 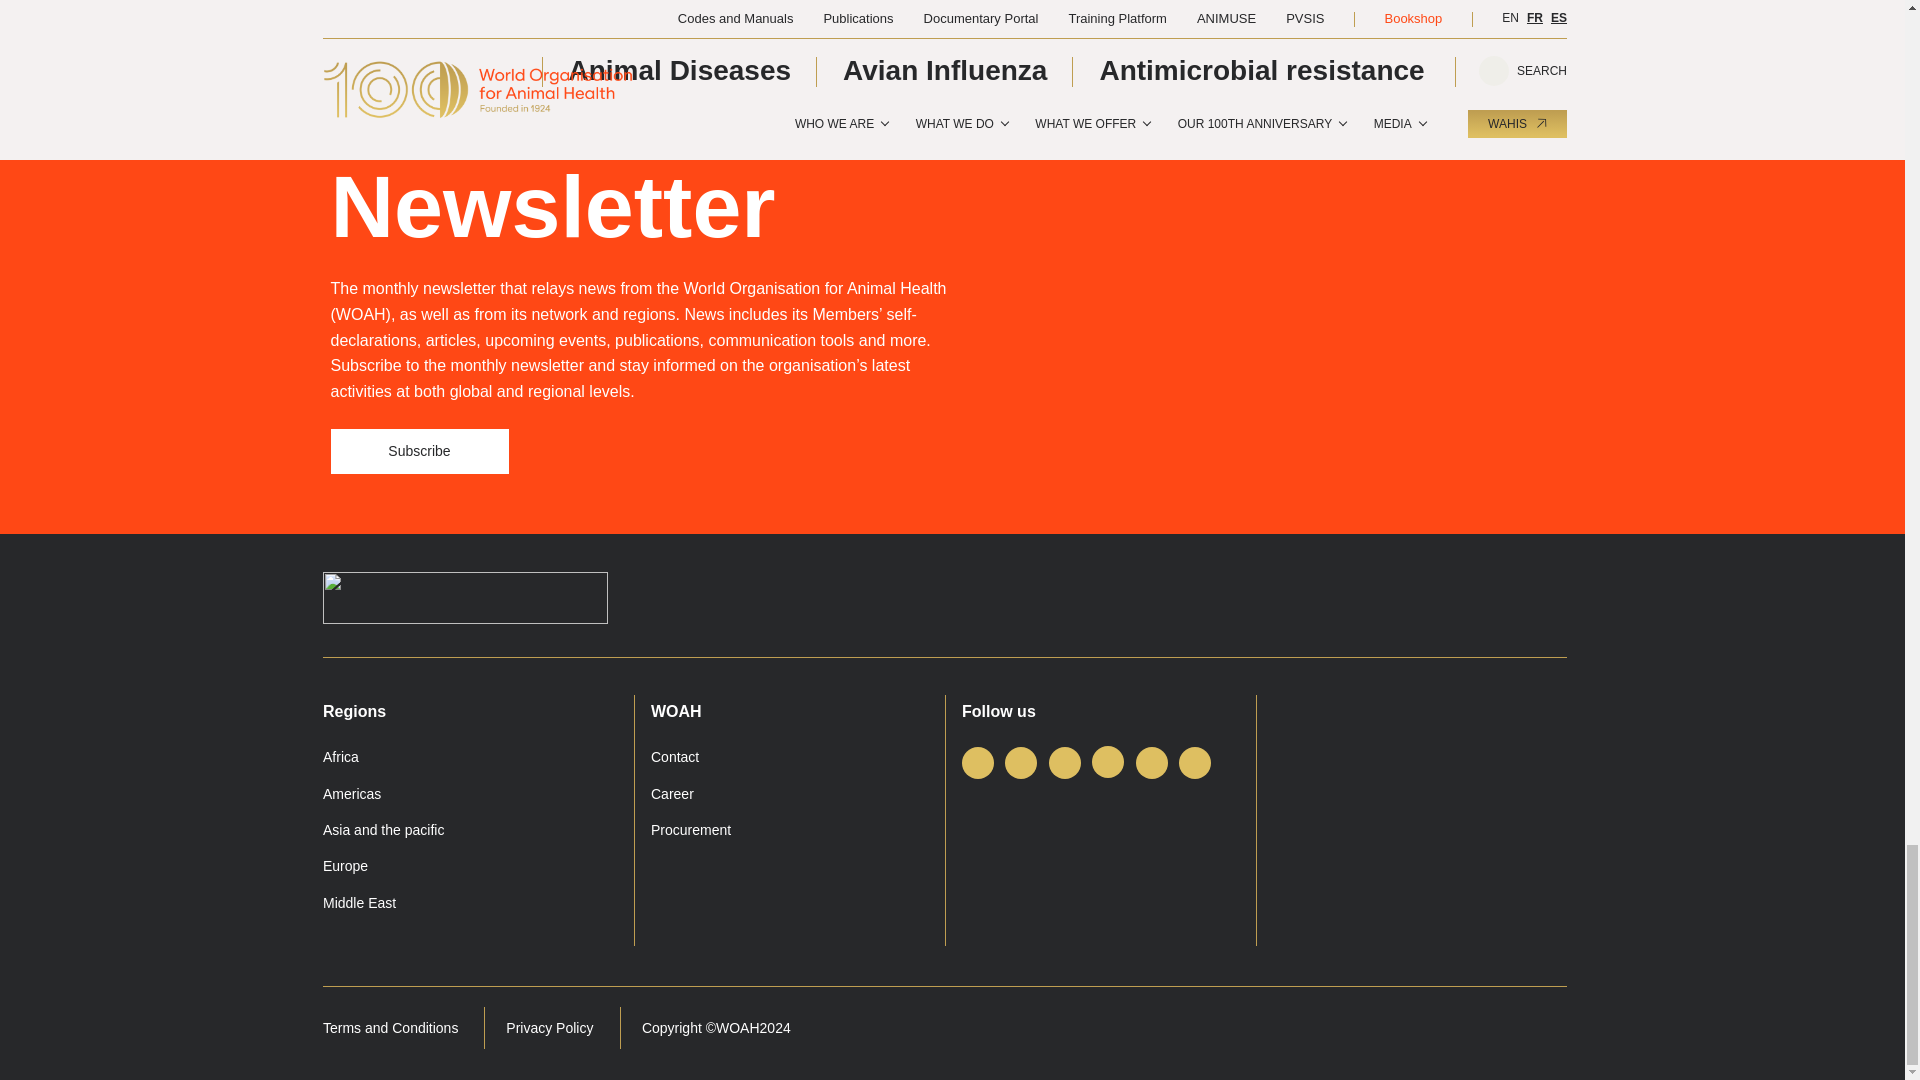 I want to click on linkedin, so click(x=1064, y=762).